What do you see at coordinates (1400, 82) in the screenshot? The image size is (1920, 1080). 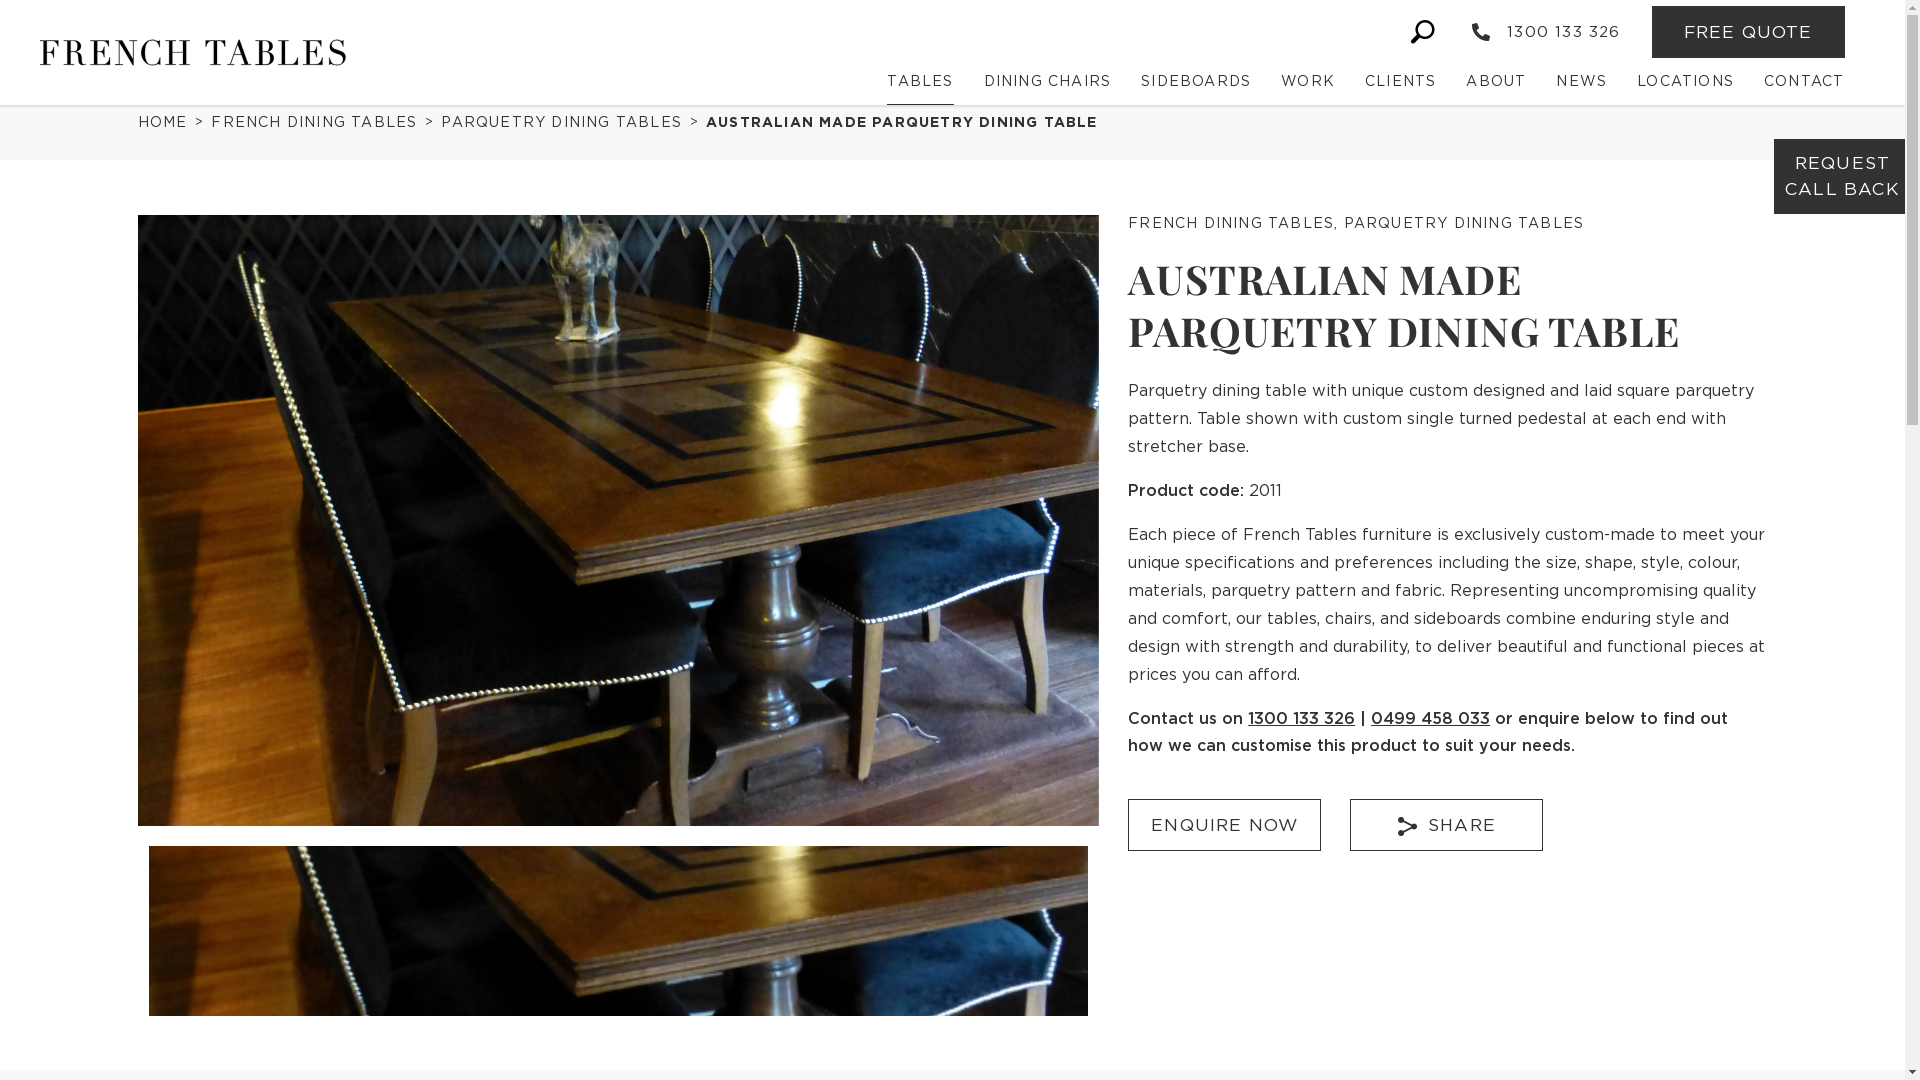 I see `CLIENTS` at bounding box center [1400, 82].